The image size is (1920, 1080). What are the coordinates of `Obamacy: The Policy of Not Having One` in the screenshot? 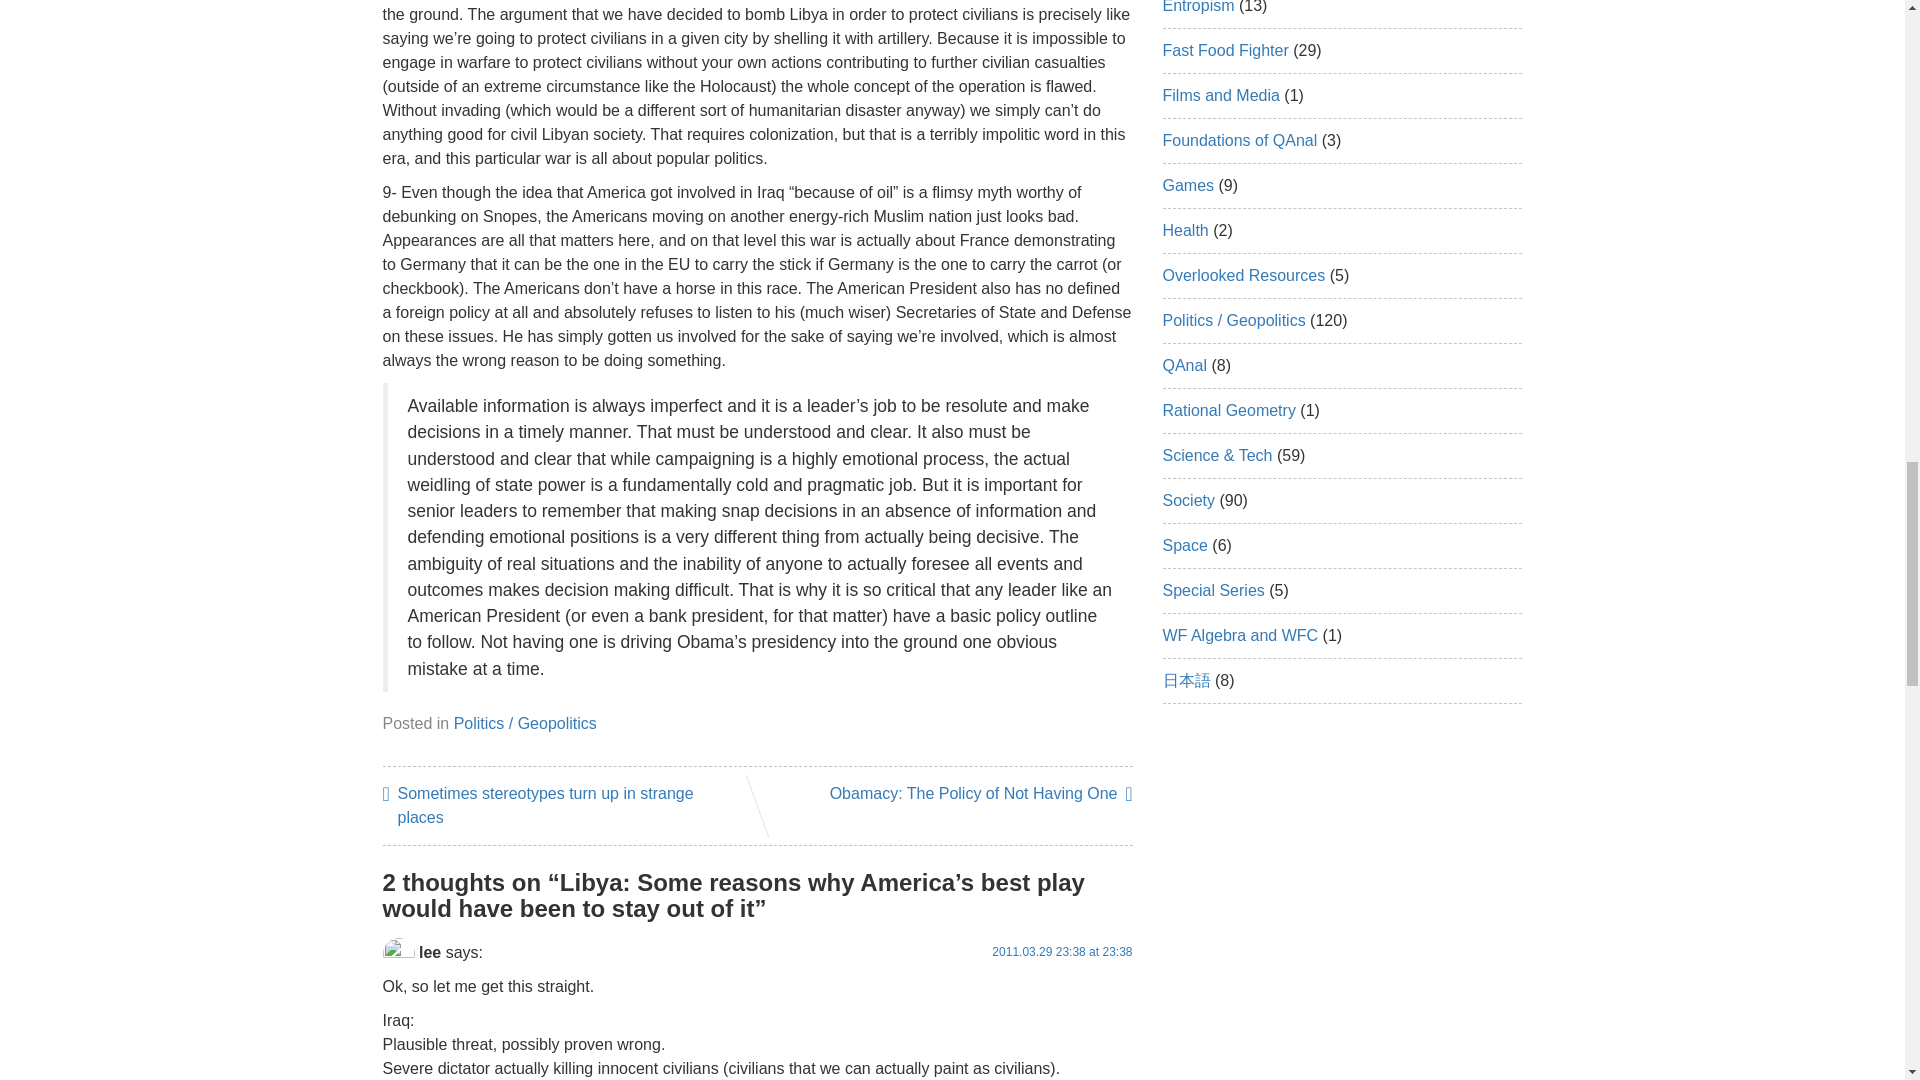 It's located at (980, 793).